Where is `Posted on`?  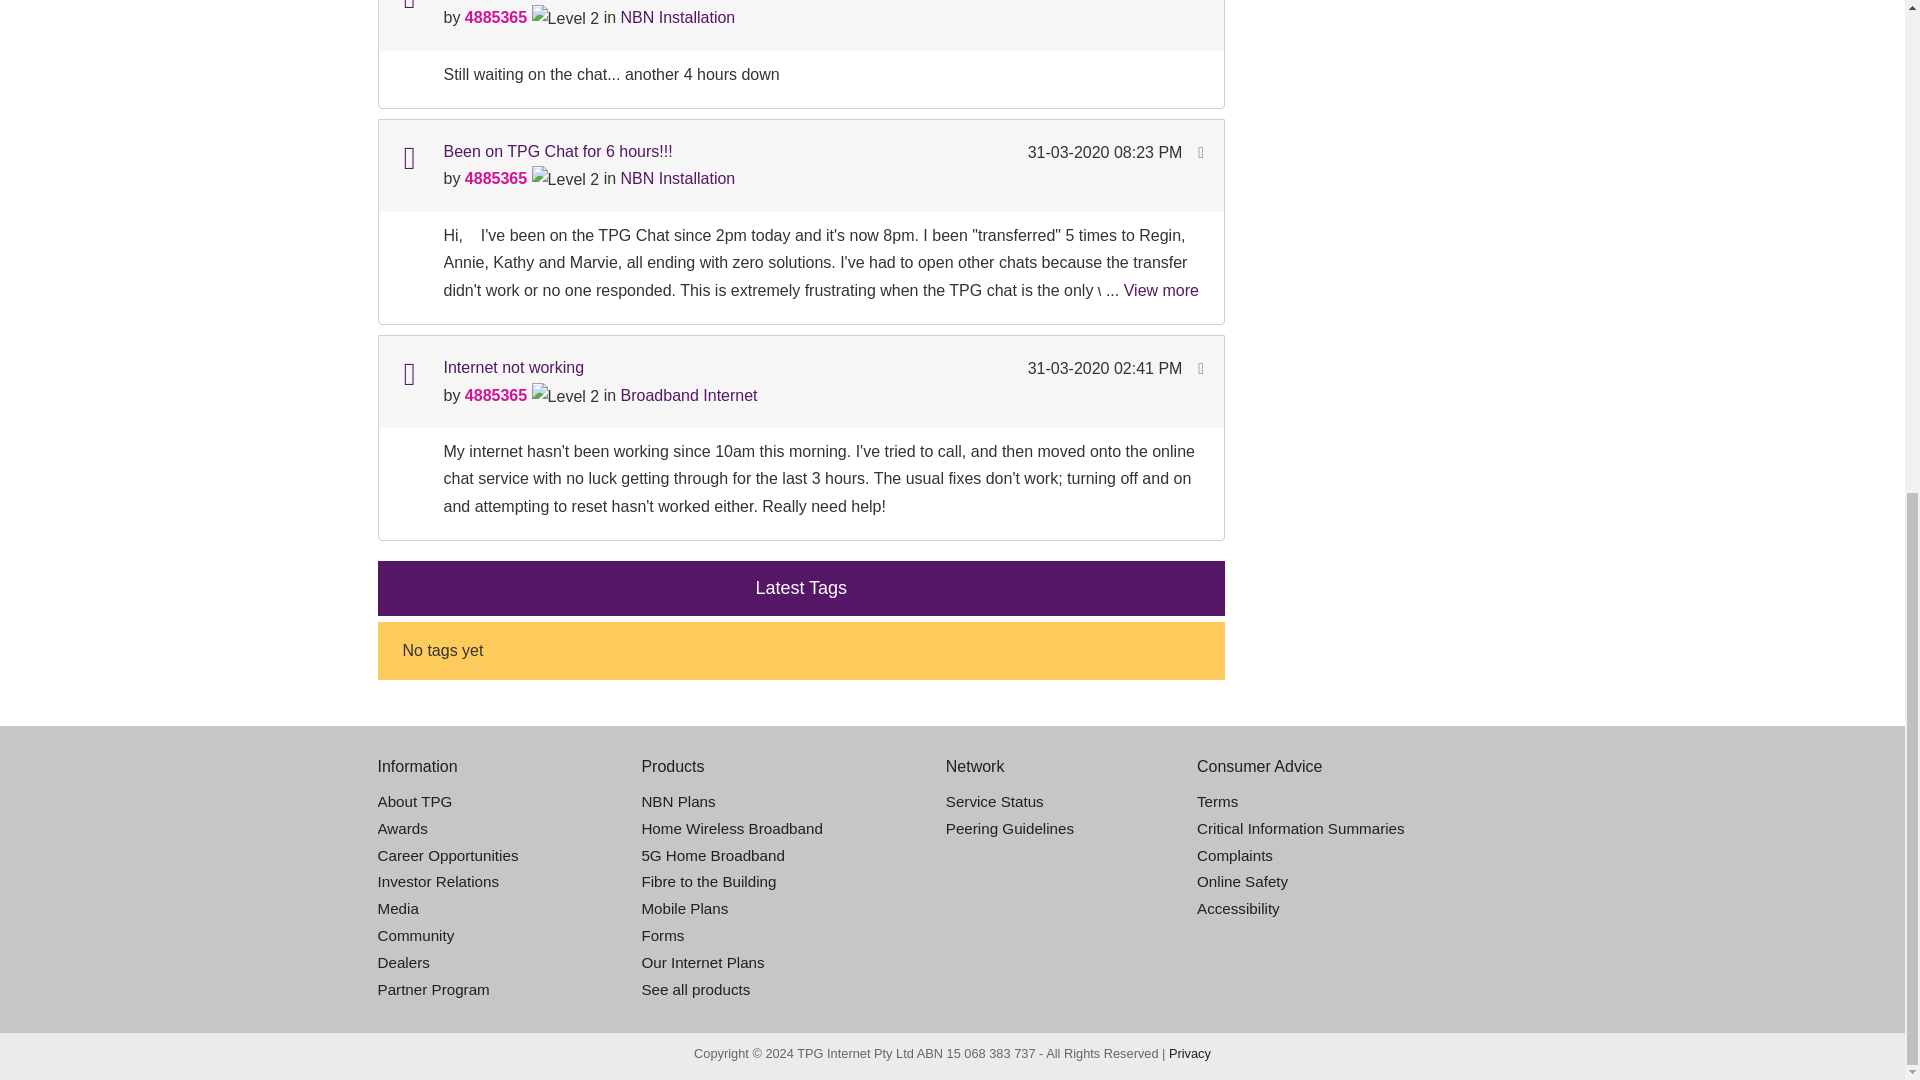 Posted on is located at coordinates (1106, 152).